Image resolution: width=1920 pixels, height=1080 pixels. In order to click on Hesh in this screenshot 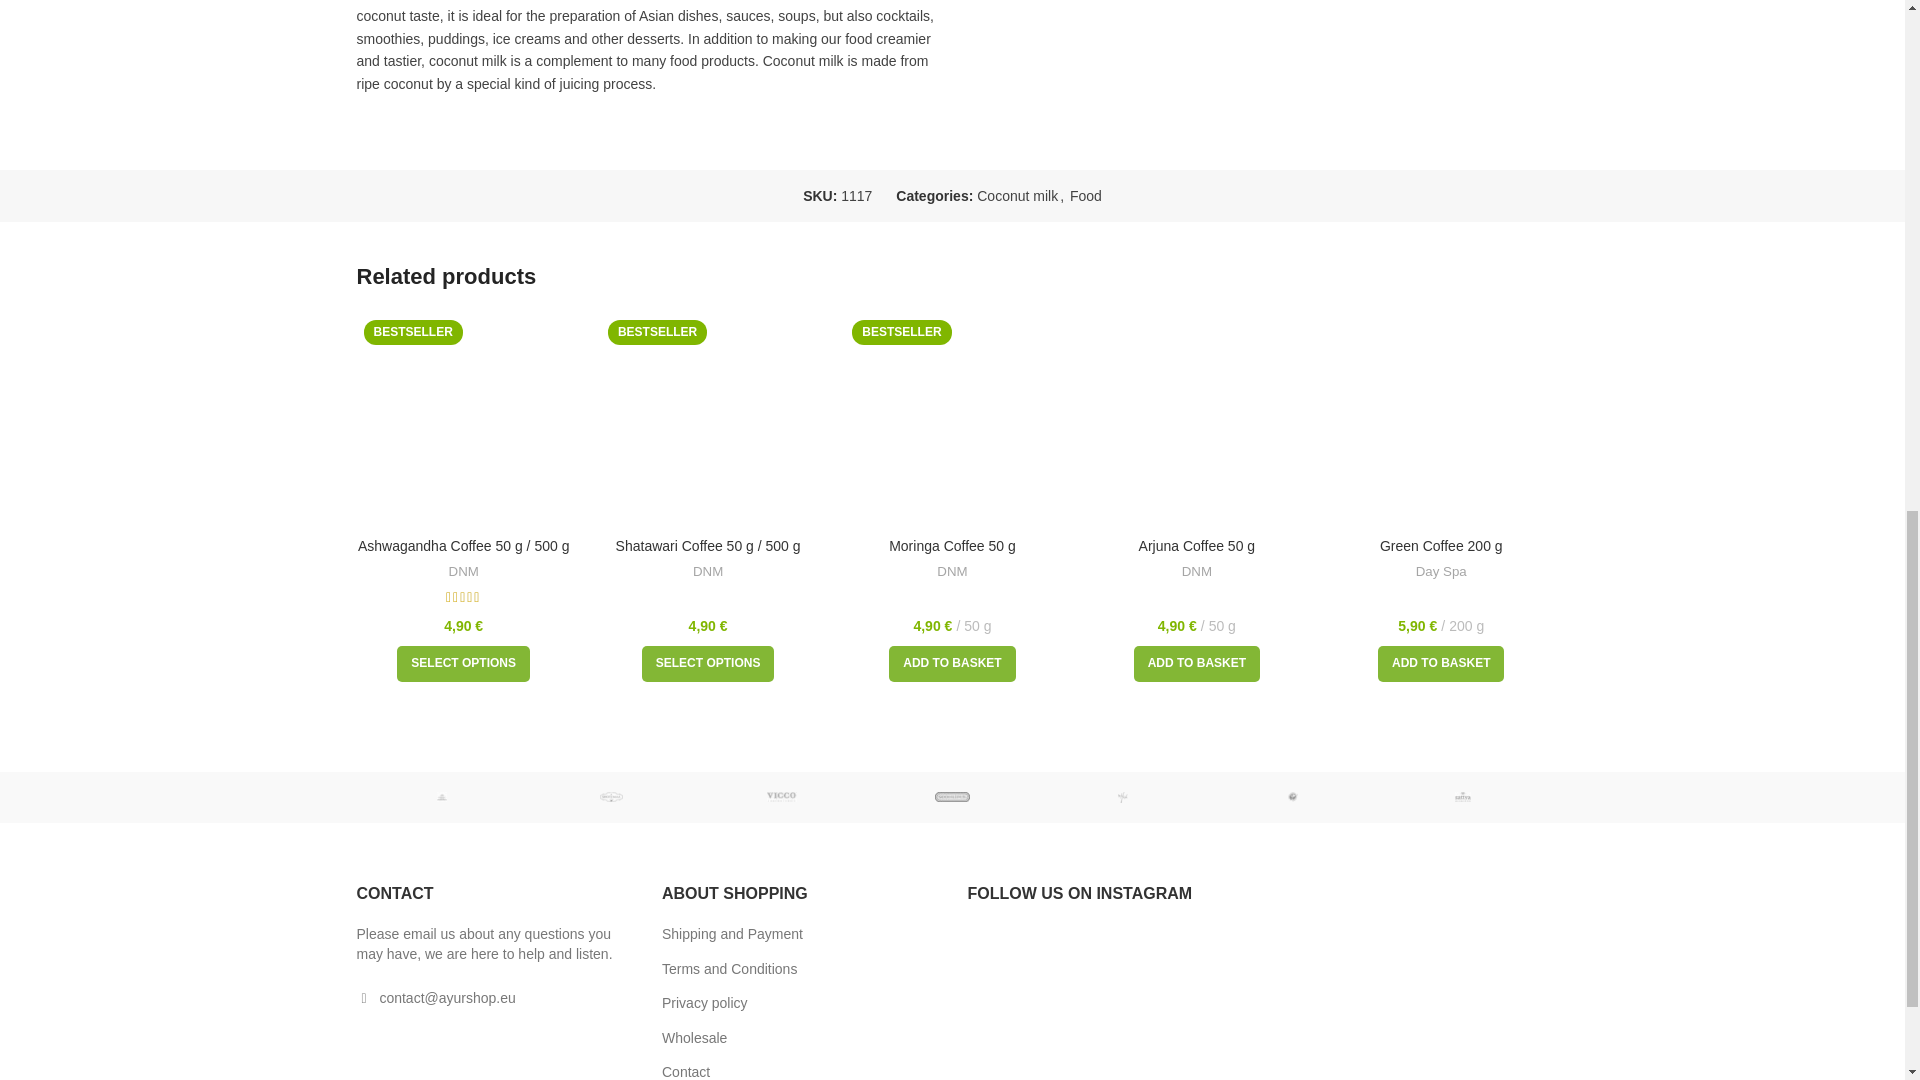, I will do `click(1122, 797)`.